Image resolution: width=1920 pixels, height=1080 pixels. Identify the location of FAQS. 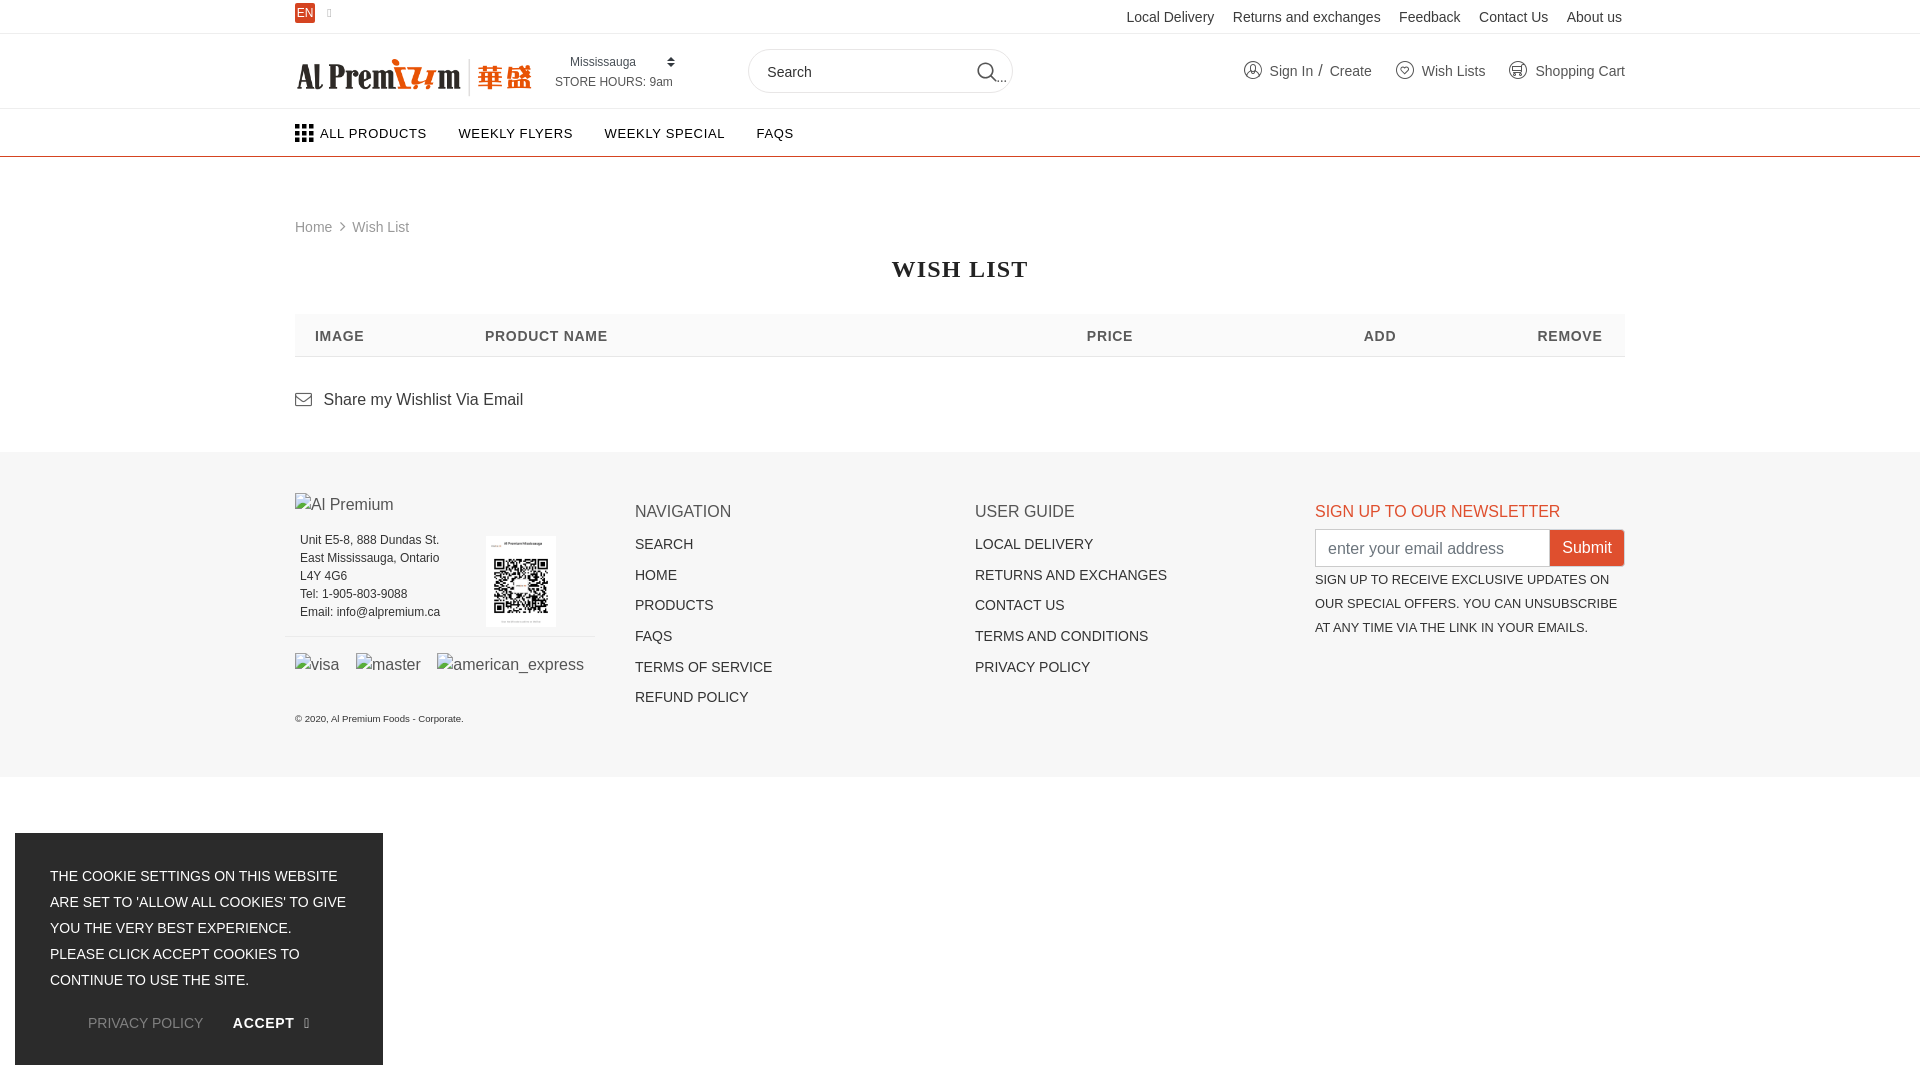
(776, 132).